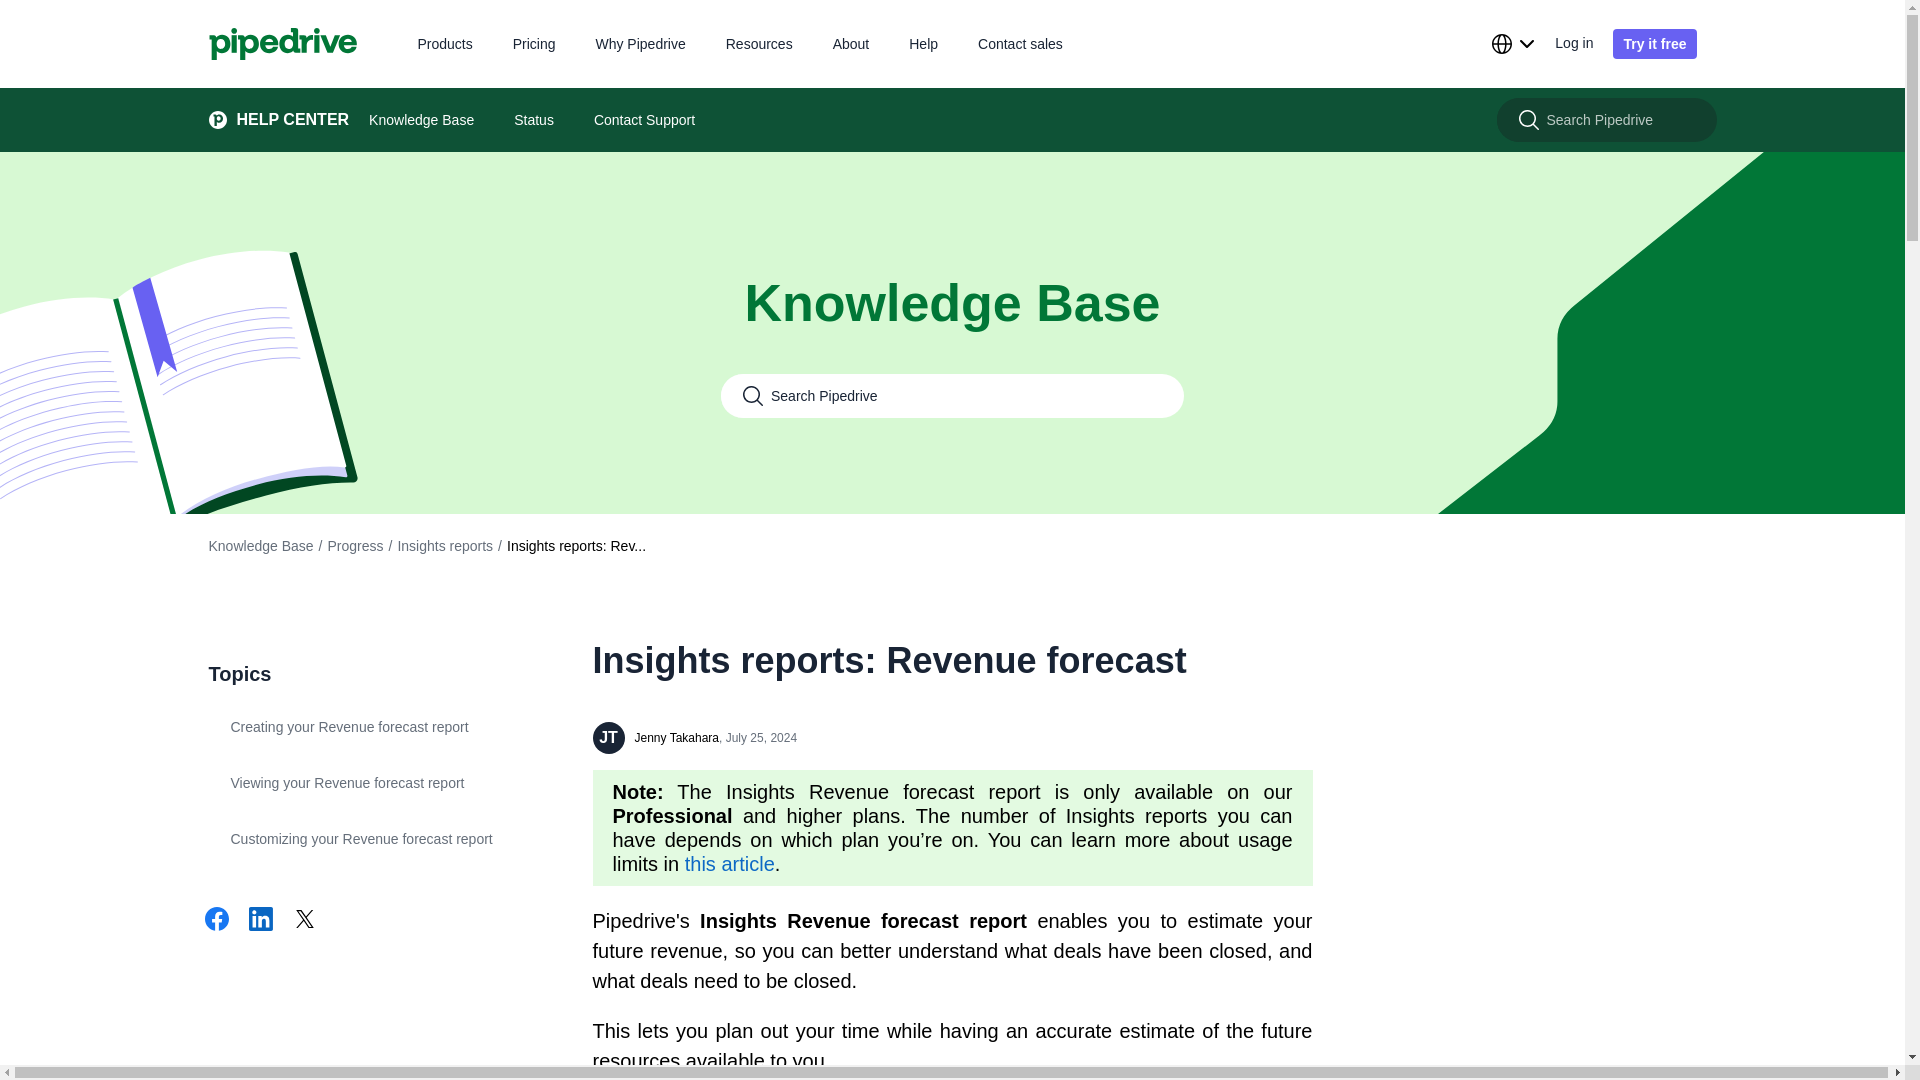 The image size is (1920, 1080). I want to click on Try it free, so click(1654, 44).